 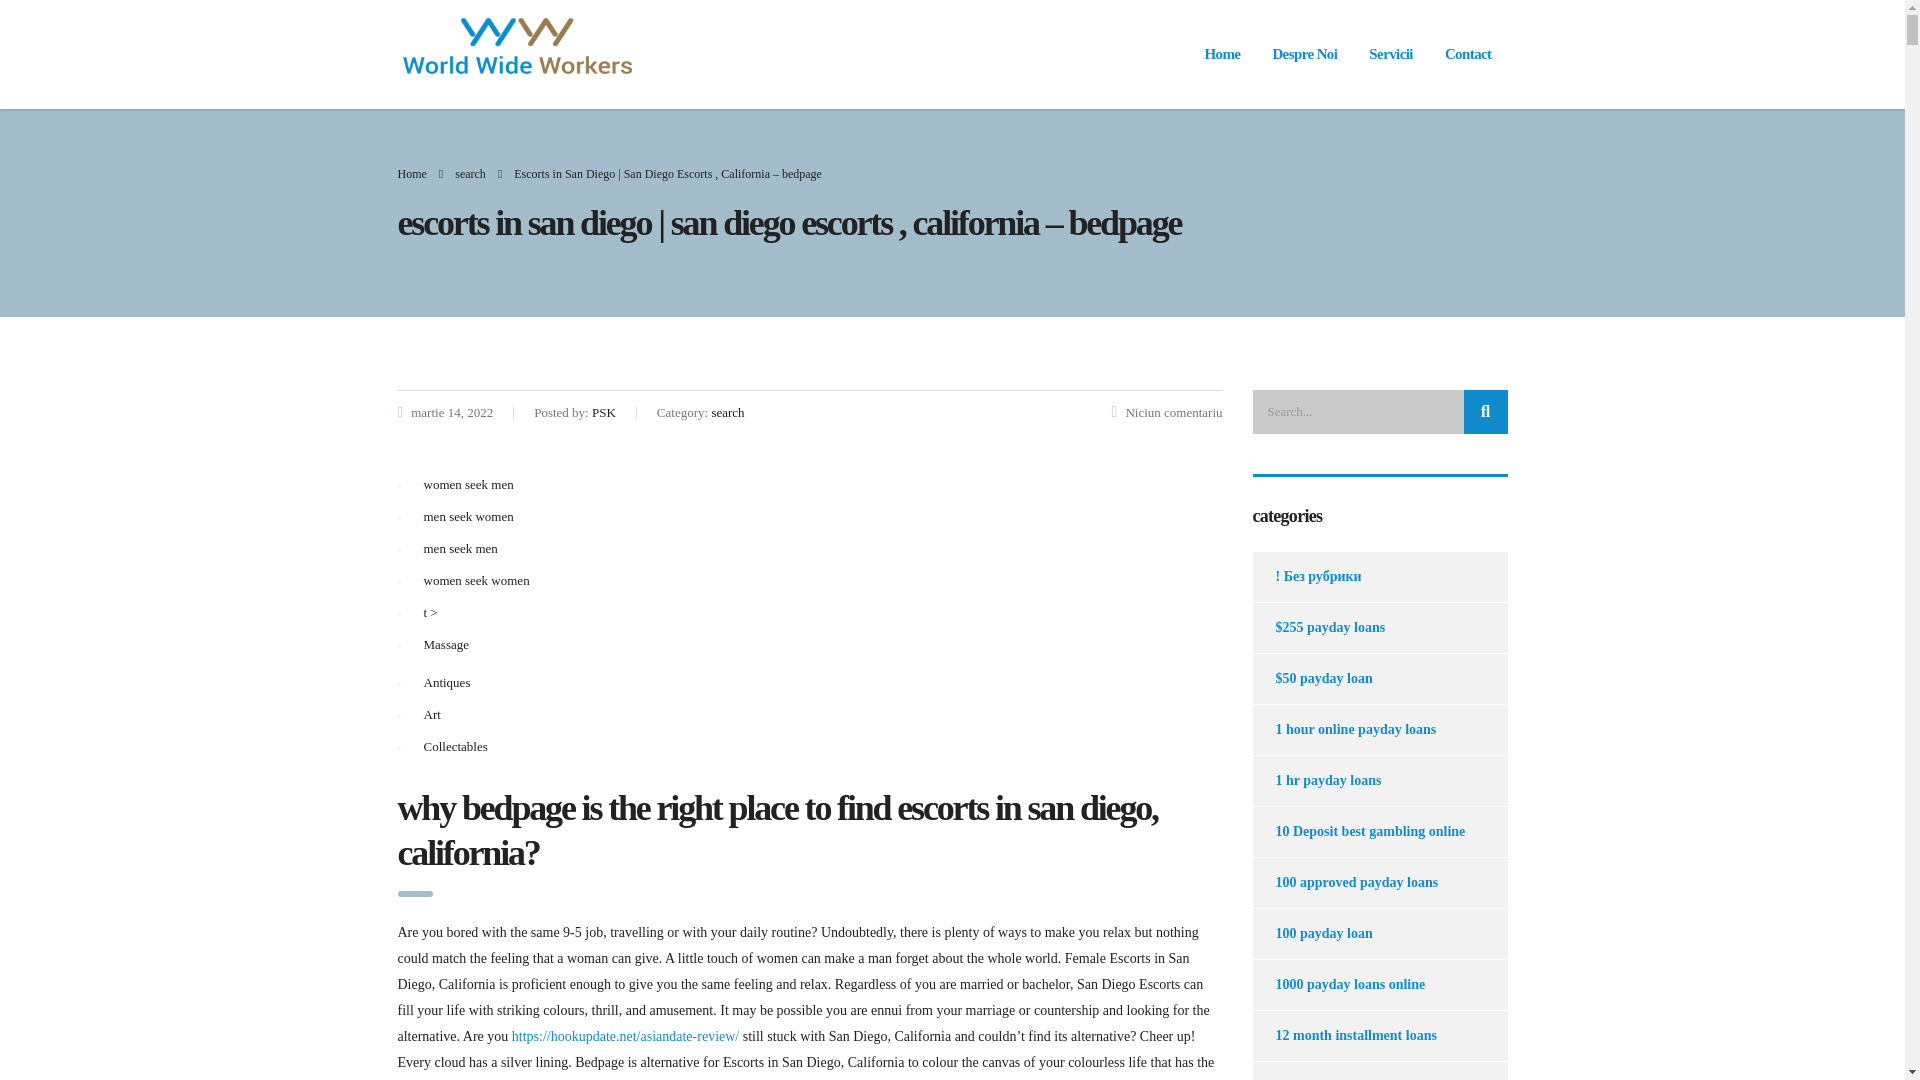 What do you see at coordinates (1344, 882) in the screenshot?
I see `100 approved payday loans` at bounding box center [1344, 882].